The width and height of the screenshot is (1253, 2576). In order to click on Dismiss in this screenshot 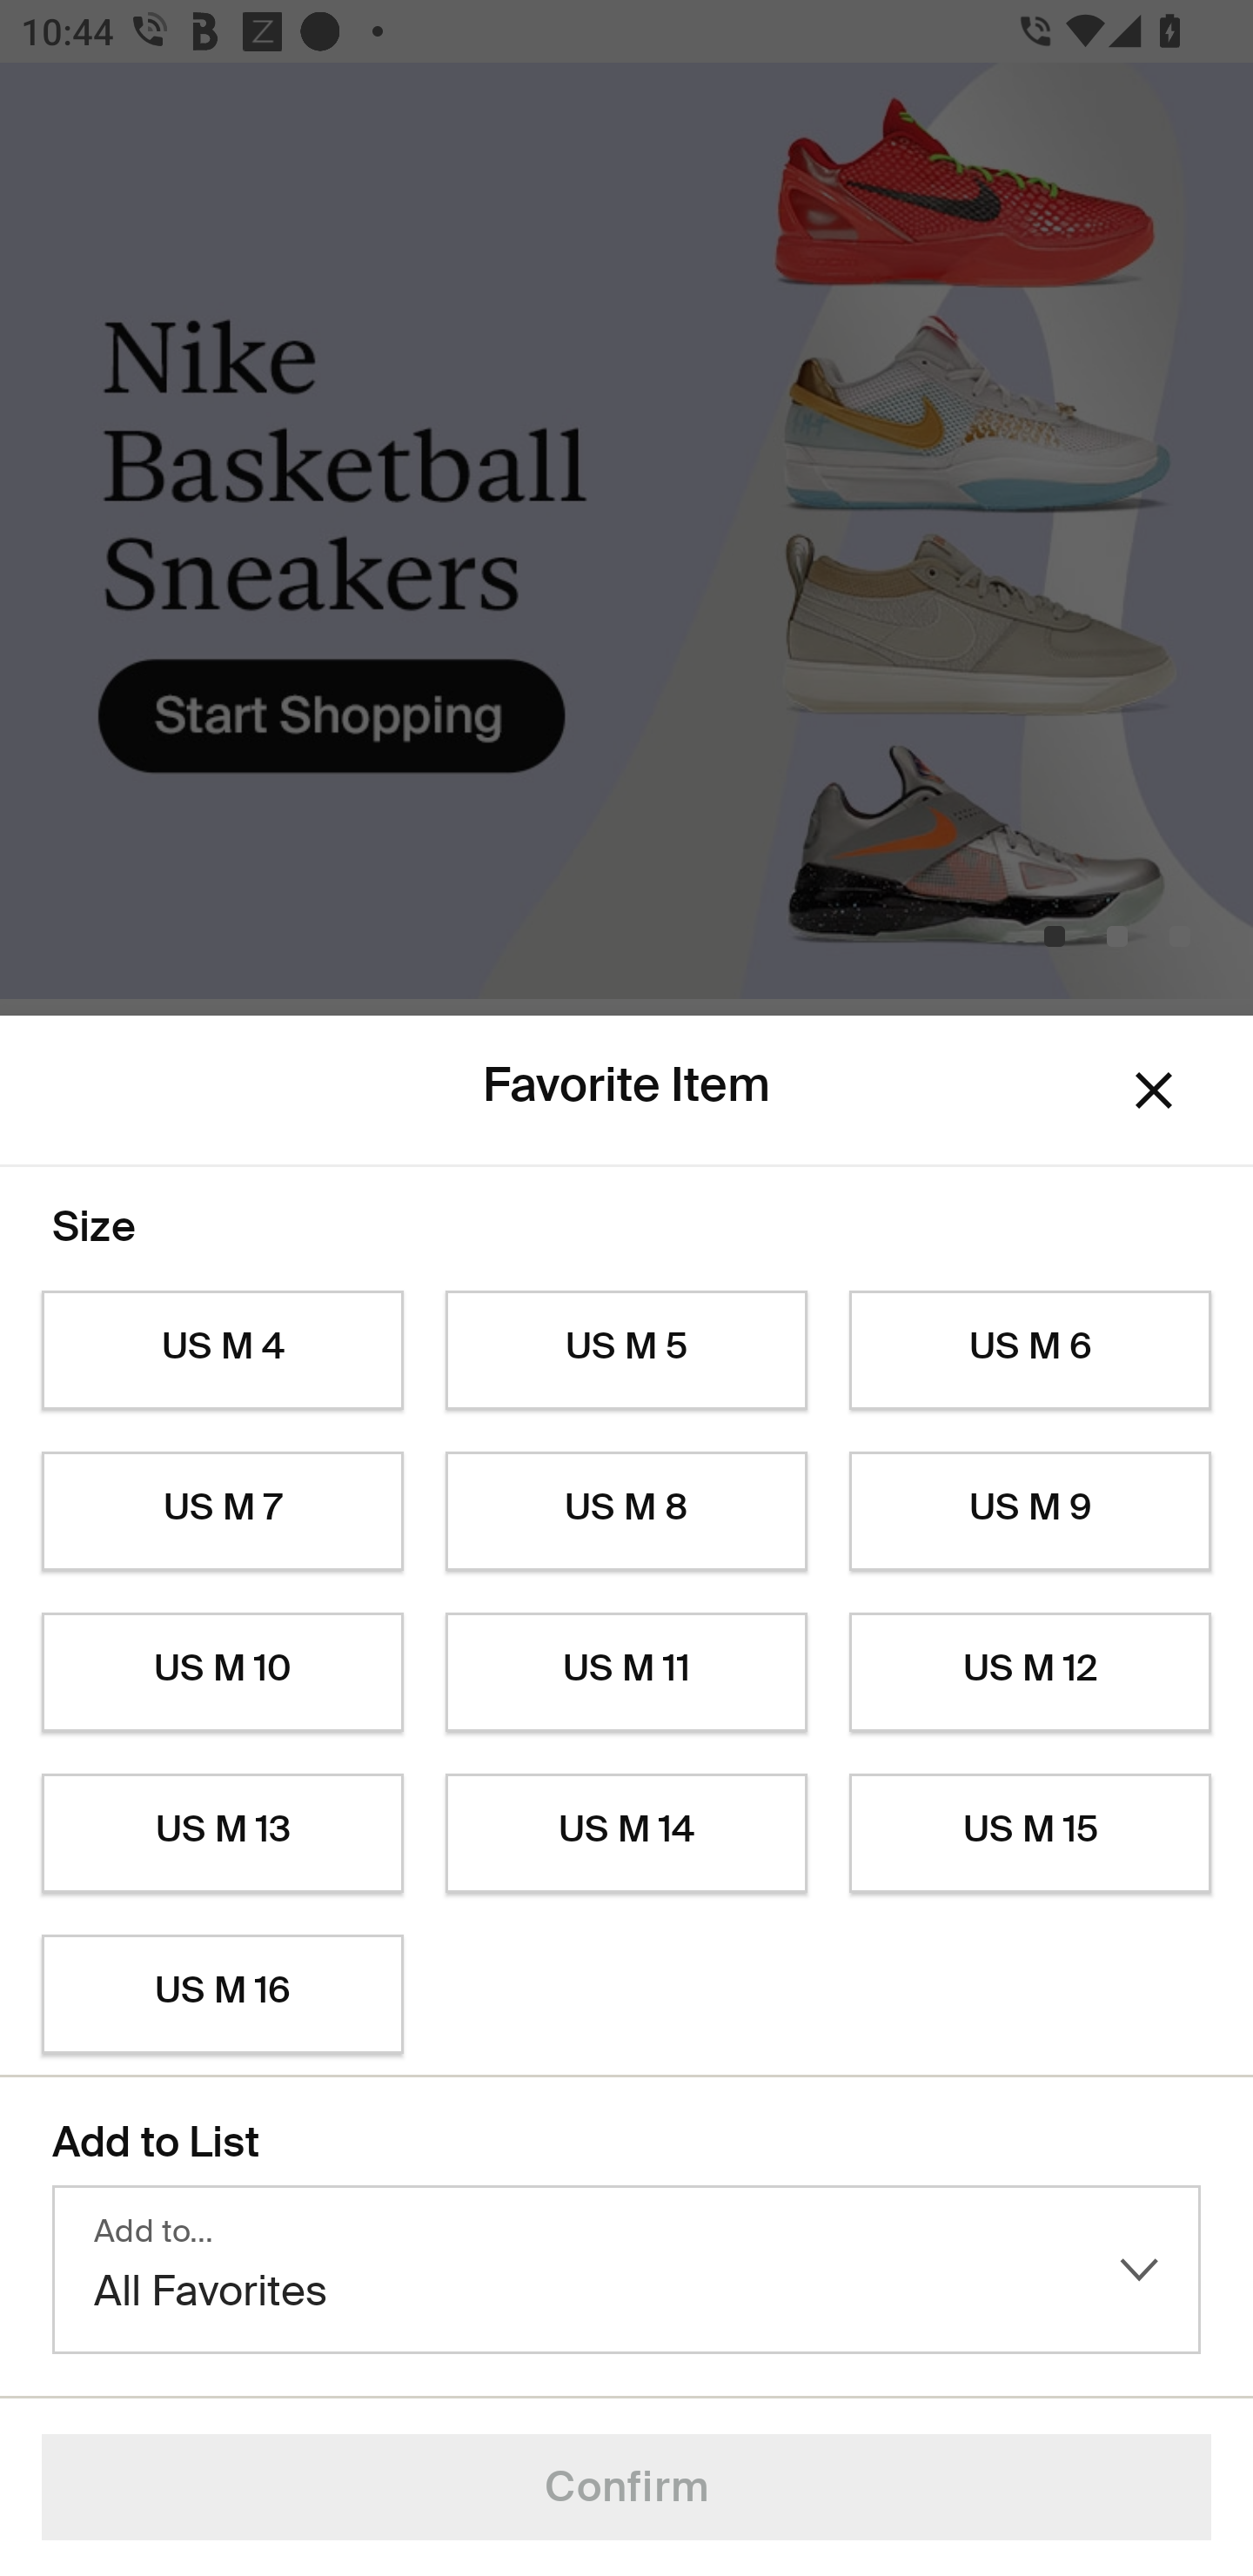, I will do `click(1154, 1091)`.